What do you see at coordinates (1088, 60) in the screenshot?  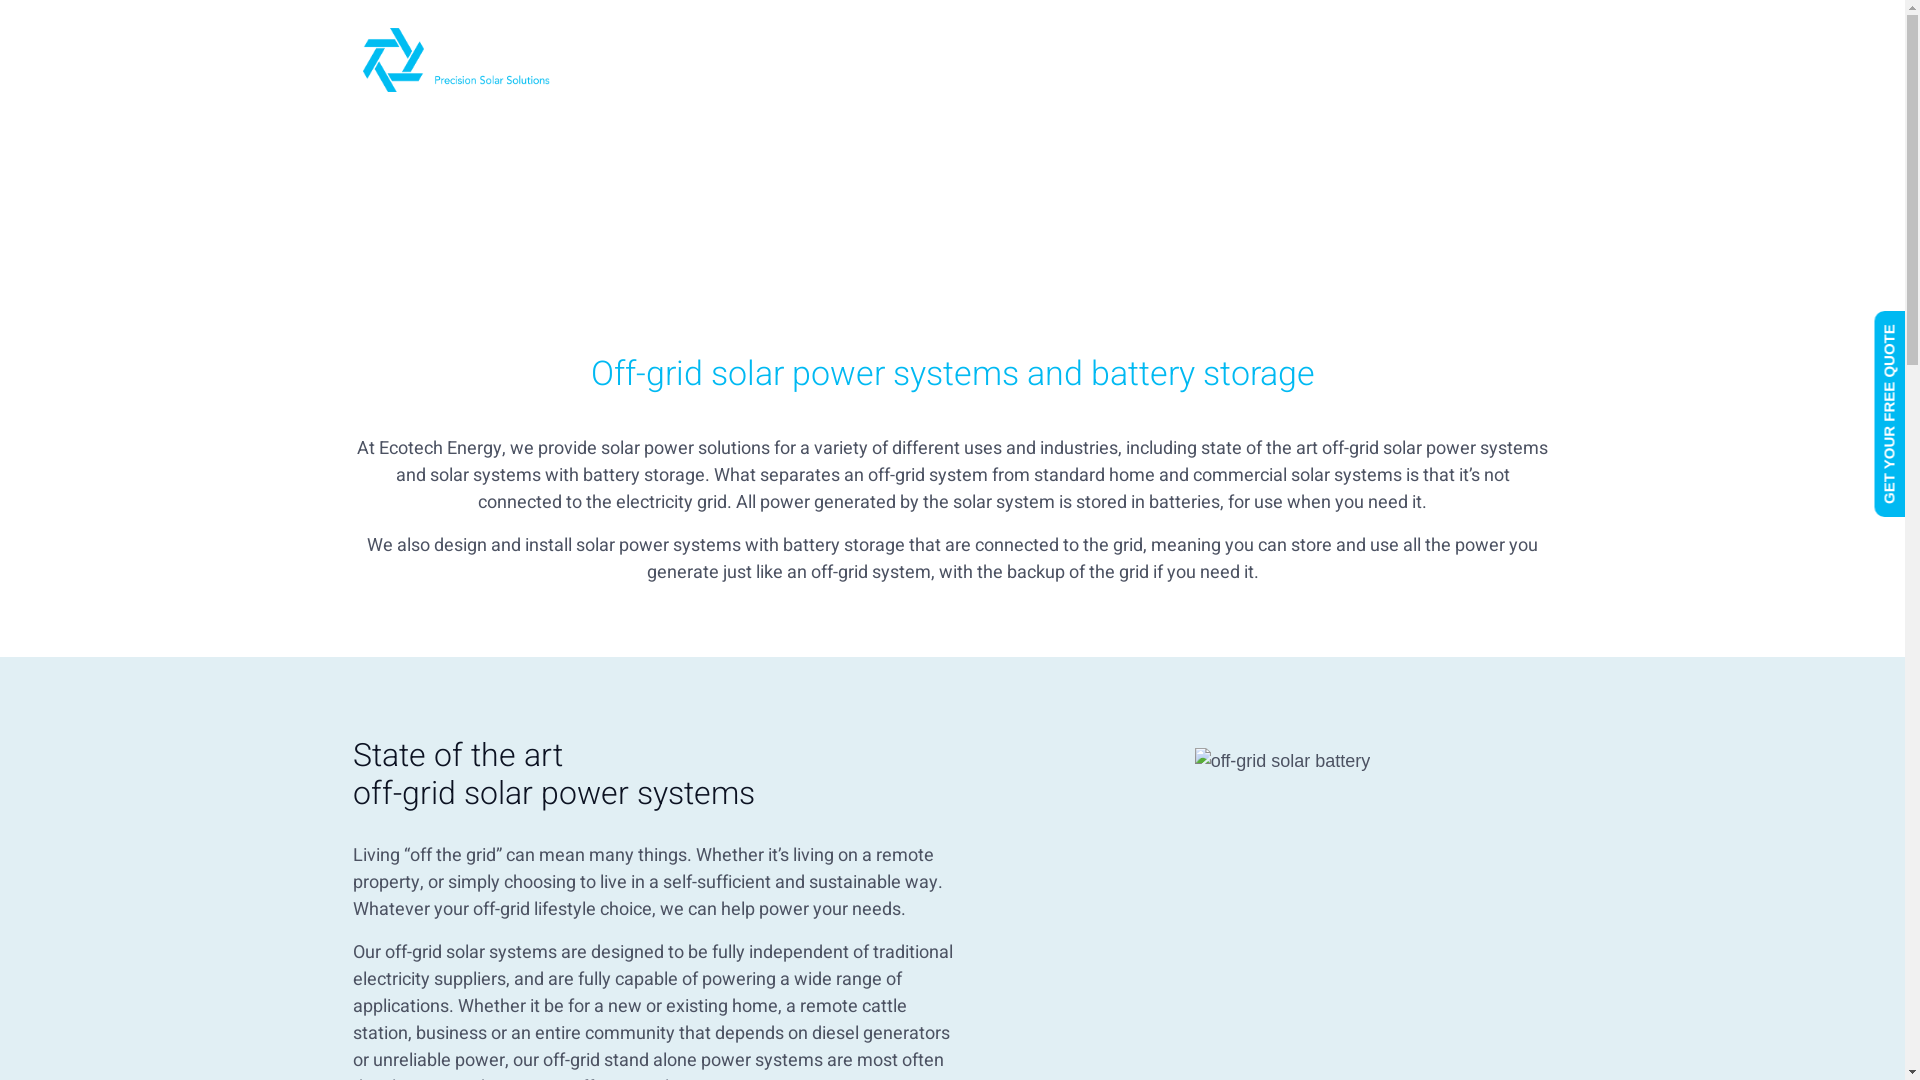 I see `Solar Pumping` at bounding box center [1088, 60].